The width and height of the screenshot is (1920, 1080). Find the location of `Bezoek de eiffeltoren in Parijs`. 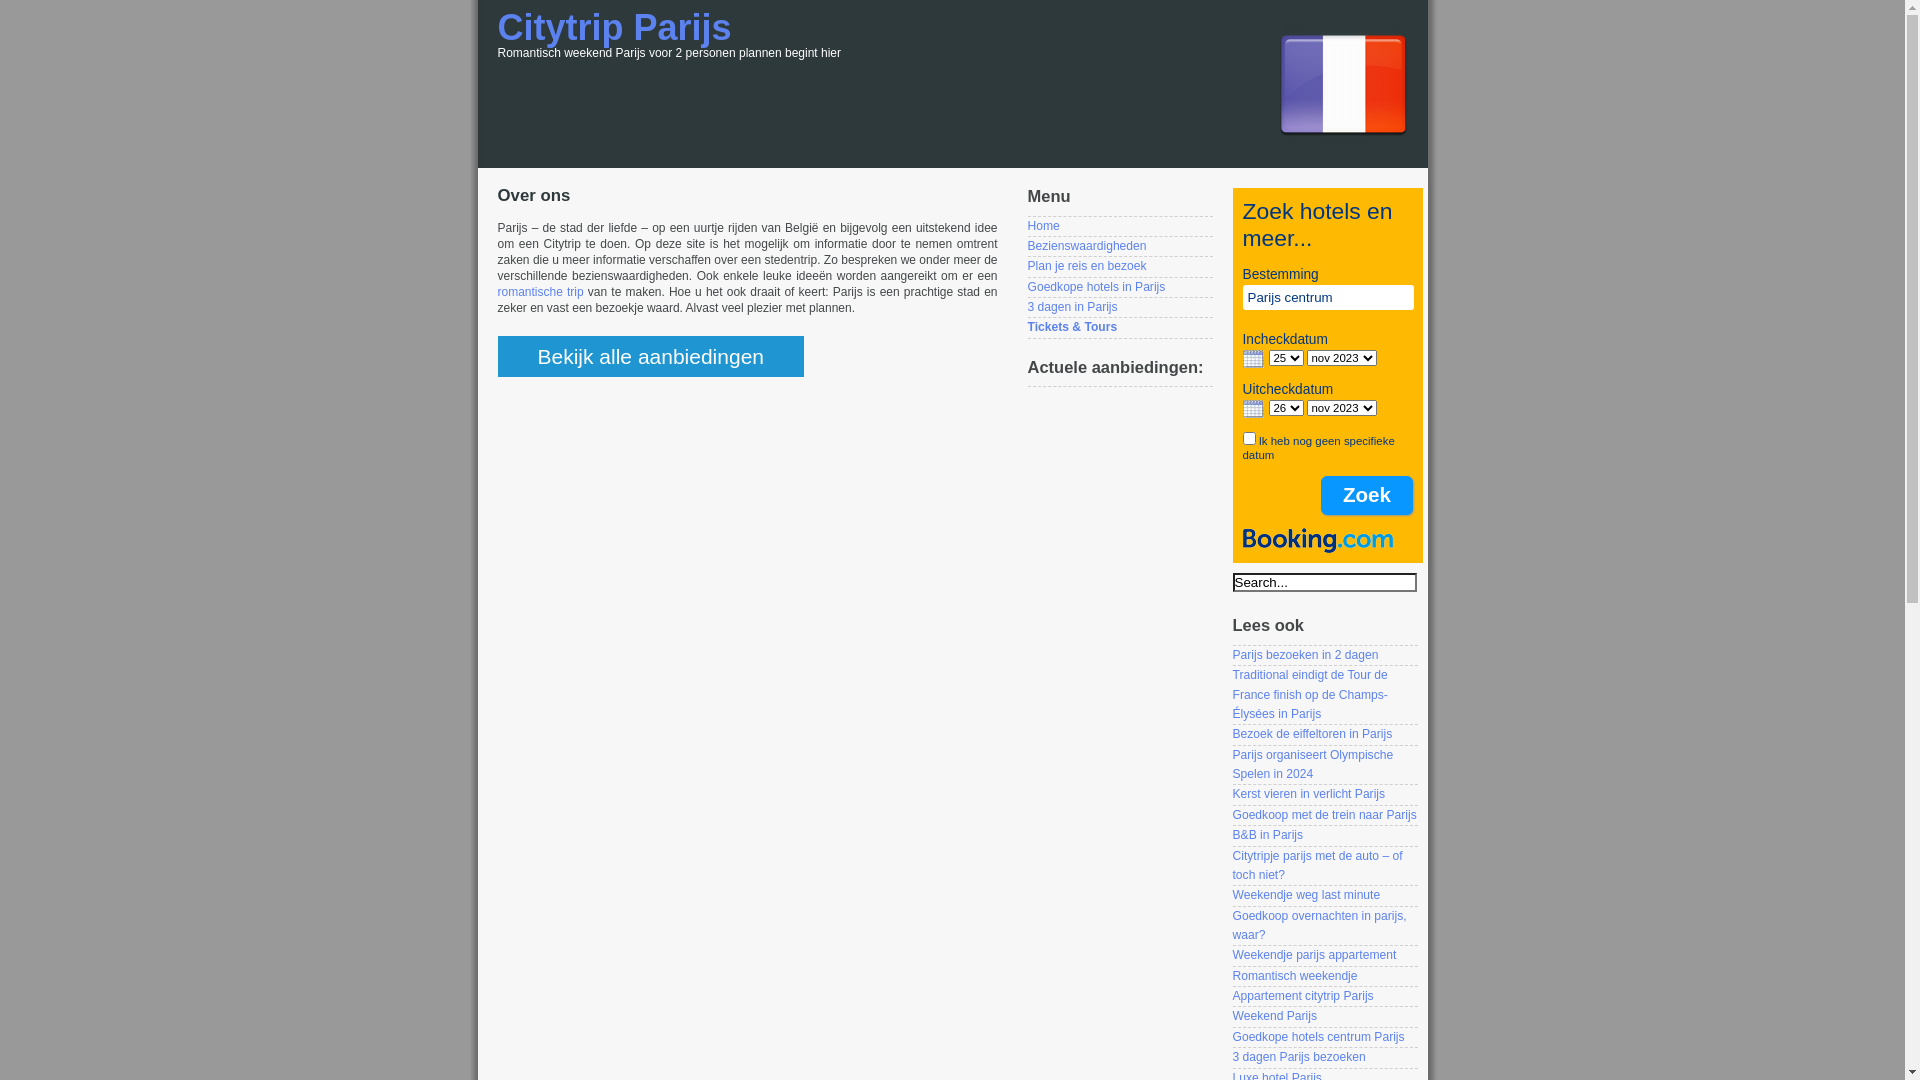

Bezoek de eiffeltoren in Parijs is located at coordinates (1312, 734).